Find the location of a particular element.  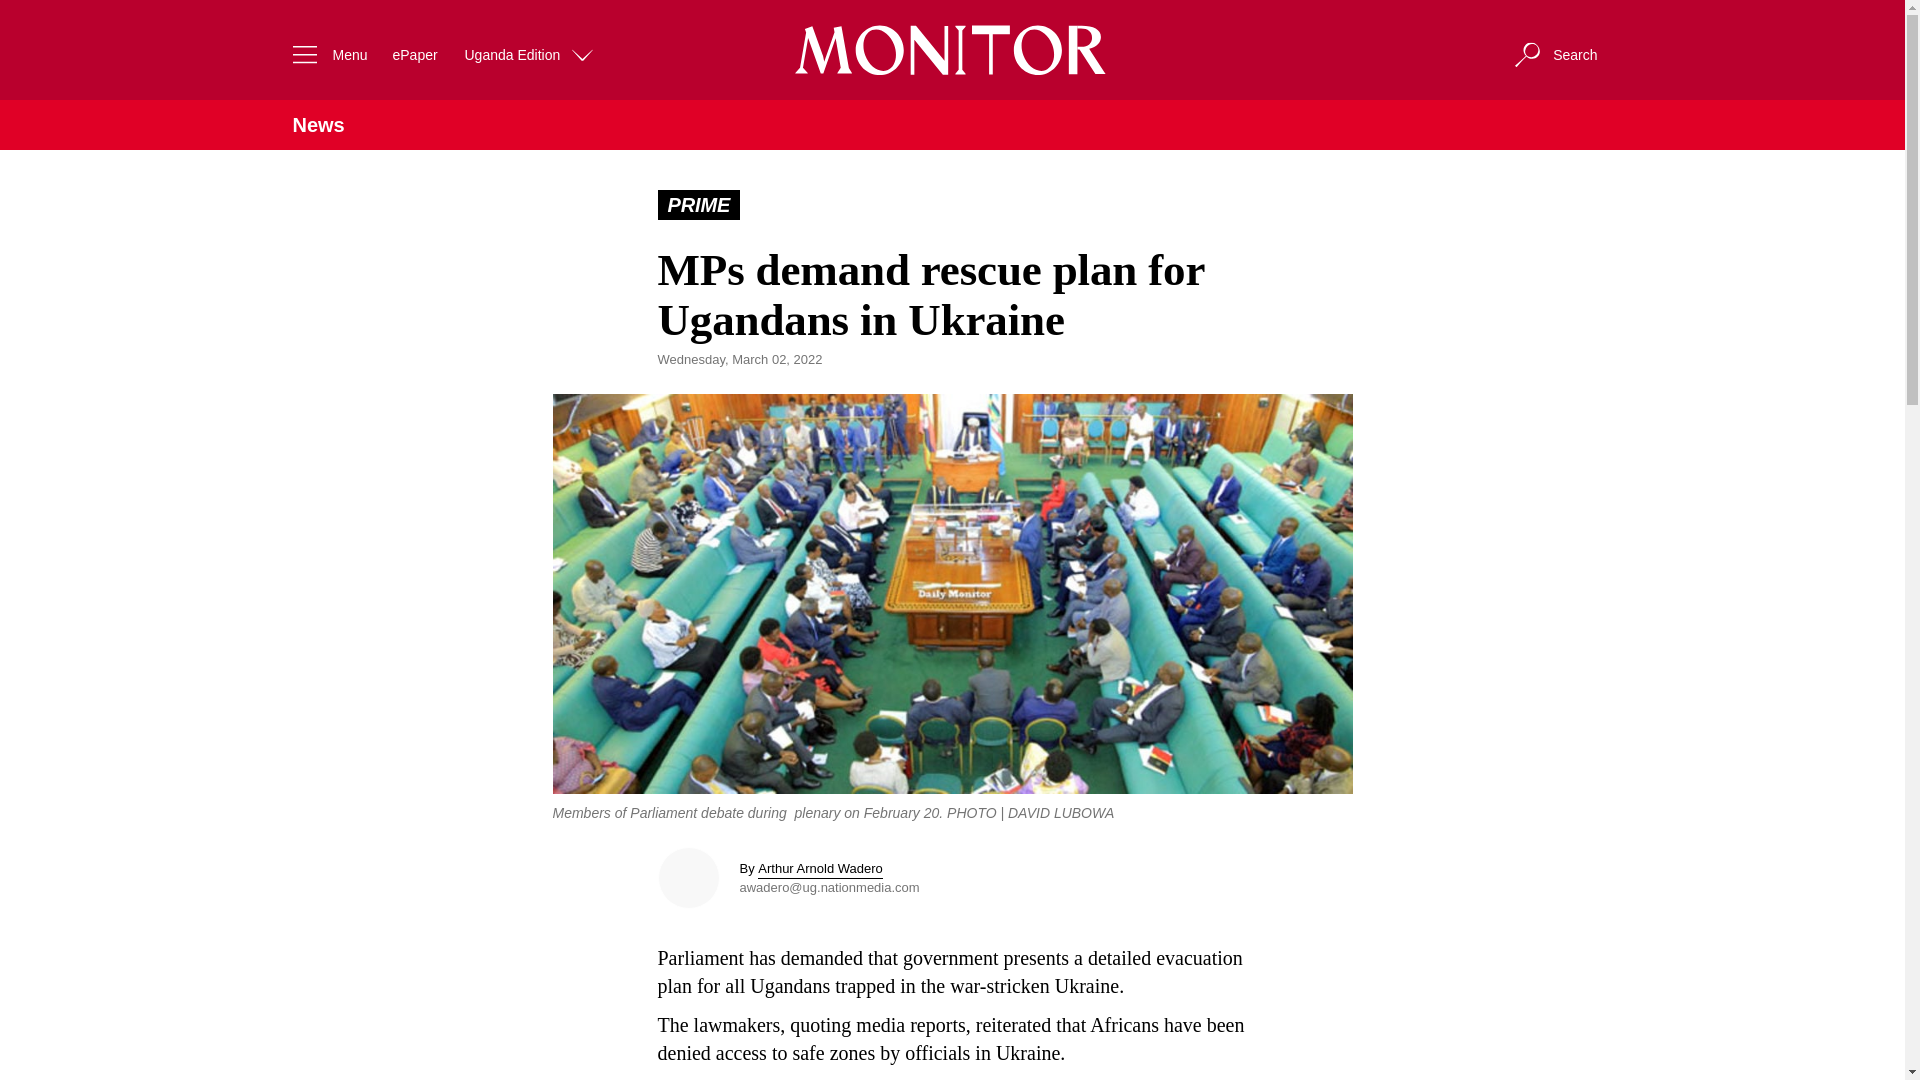

Uganda Edition is located at coordinates (530, 54).